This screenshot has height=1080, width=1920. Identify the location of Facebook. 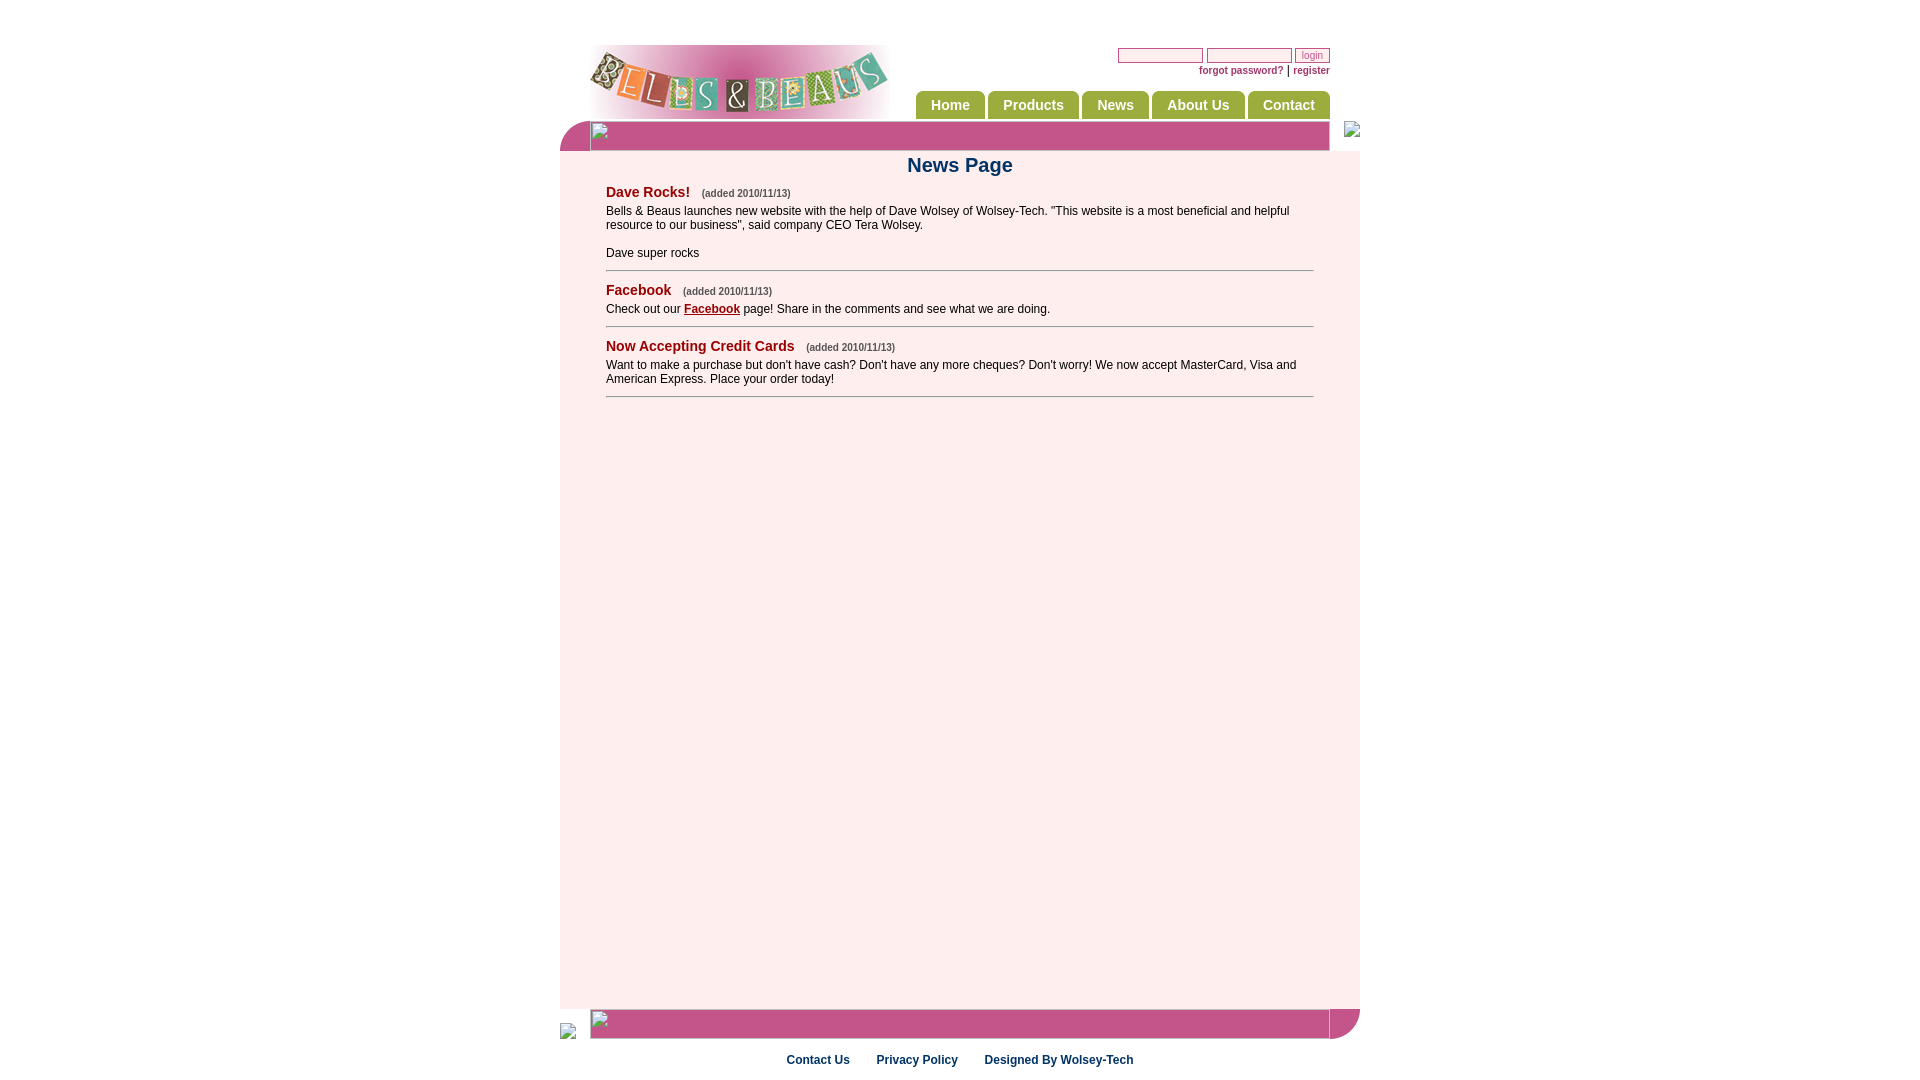
(712, 309).